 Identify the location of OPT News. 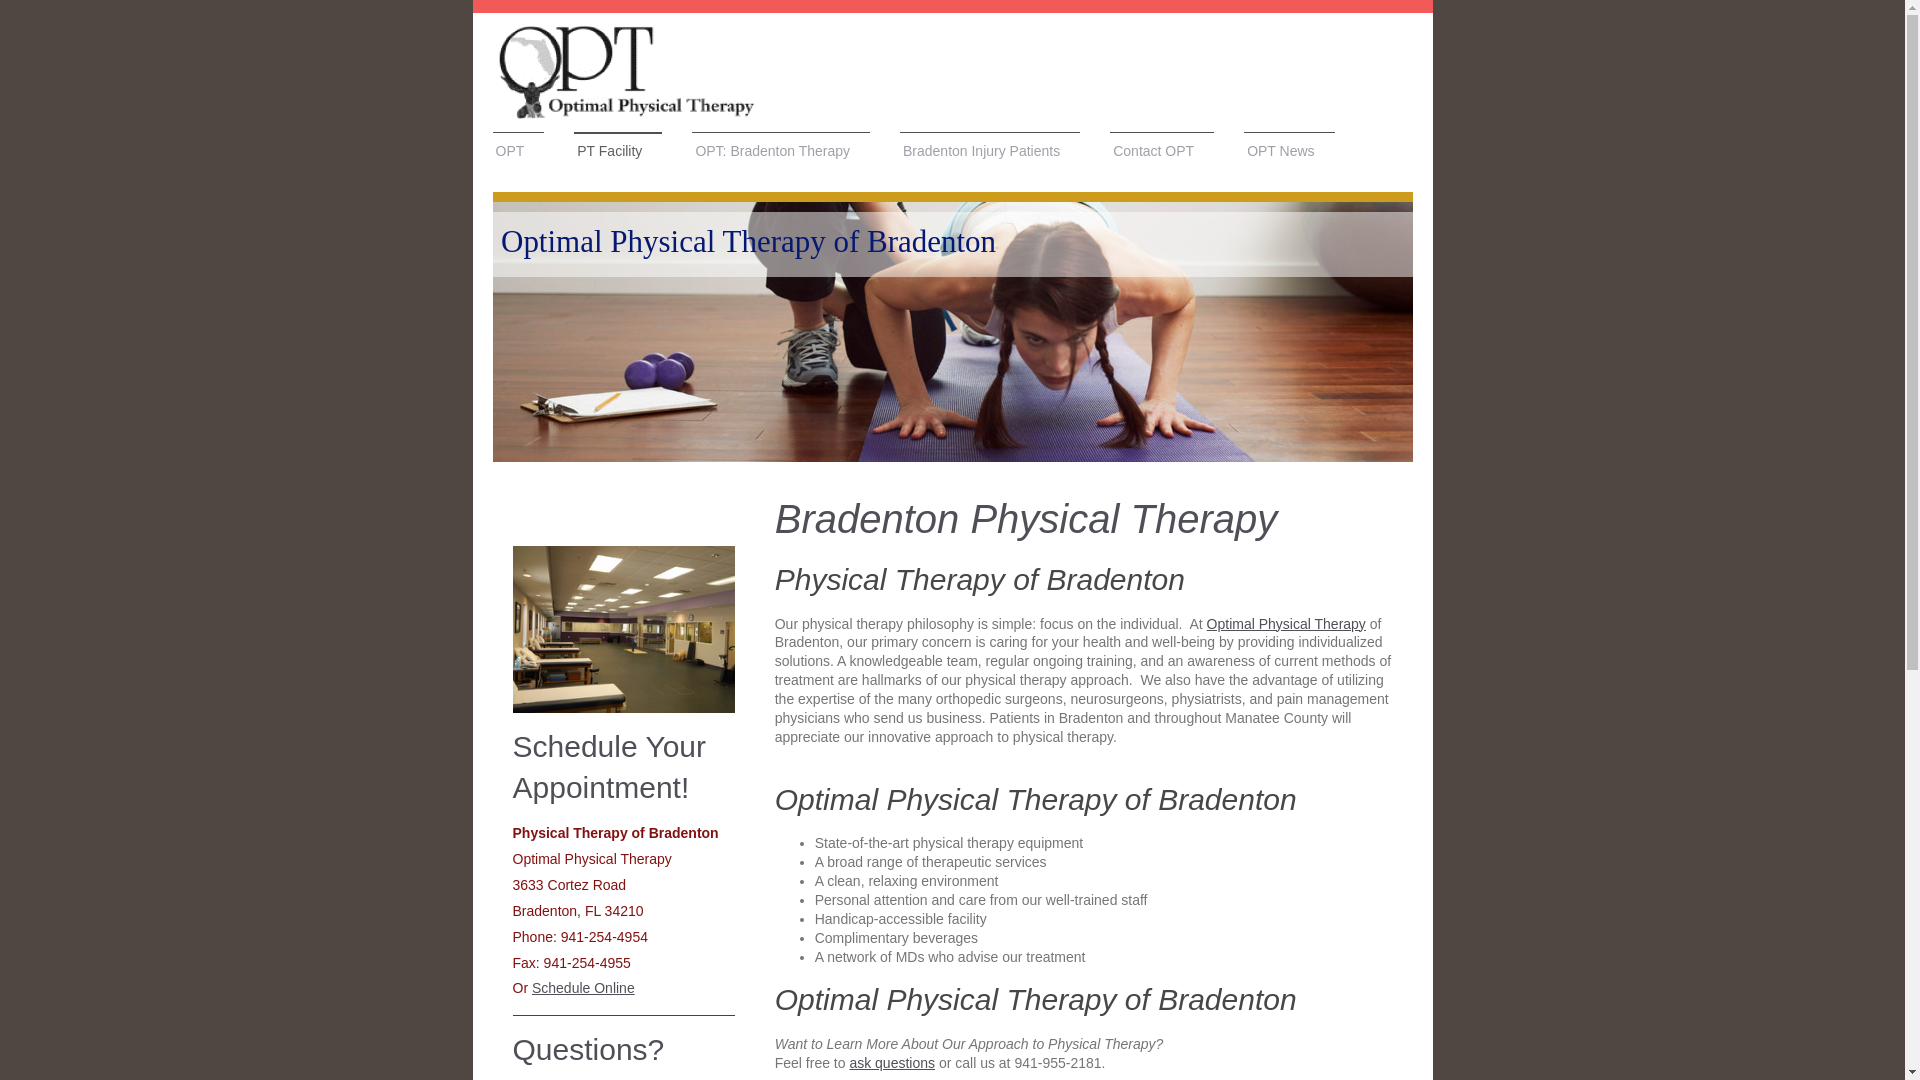
(1289, 151).